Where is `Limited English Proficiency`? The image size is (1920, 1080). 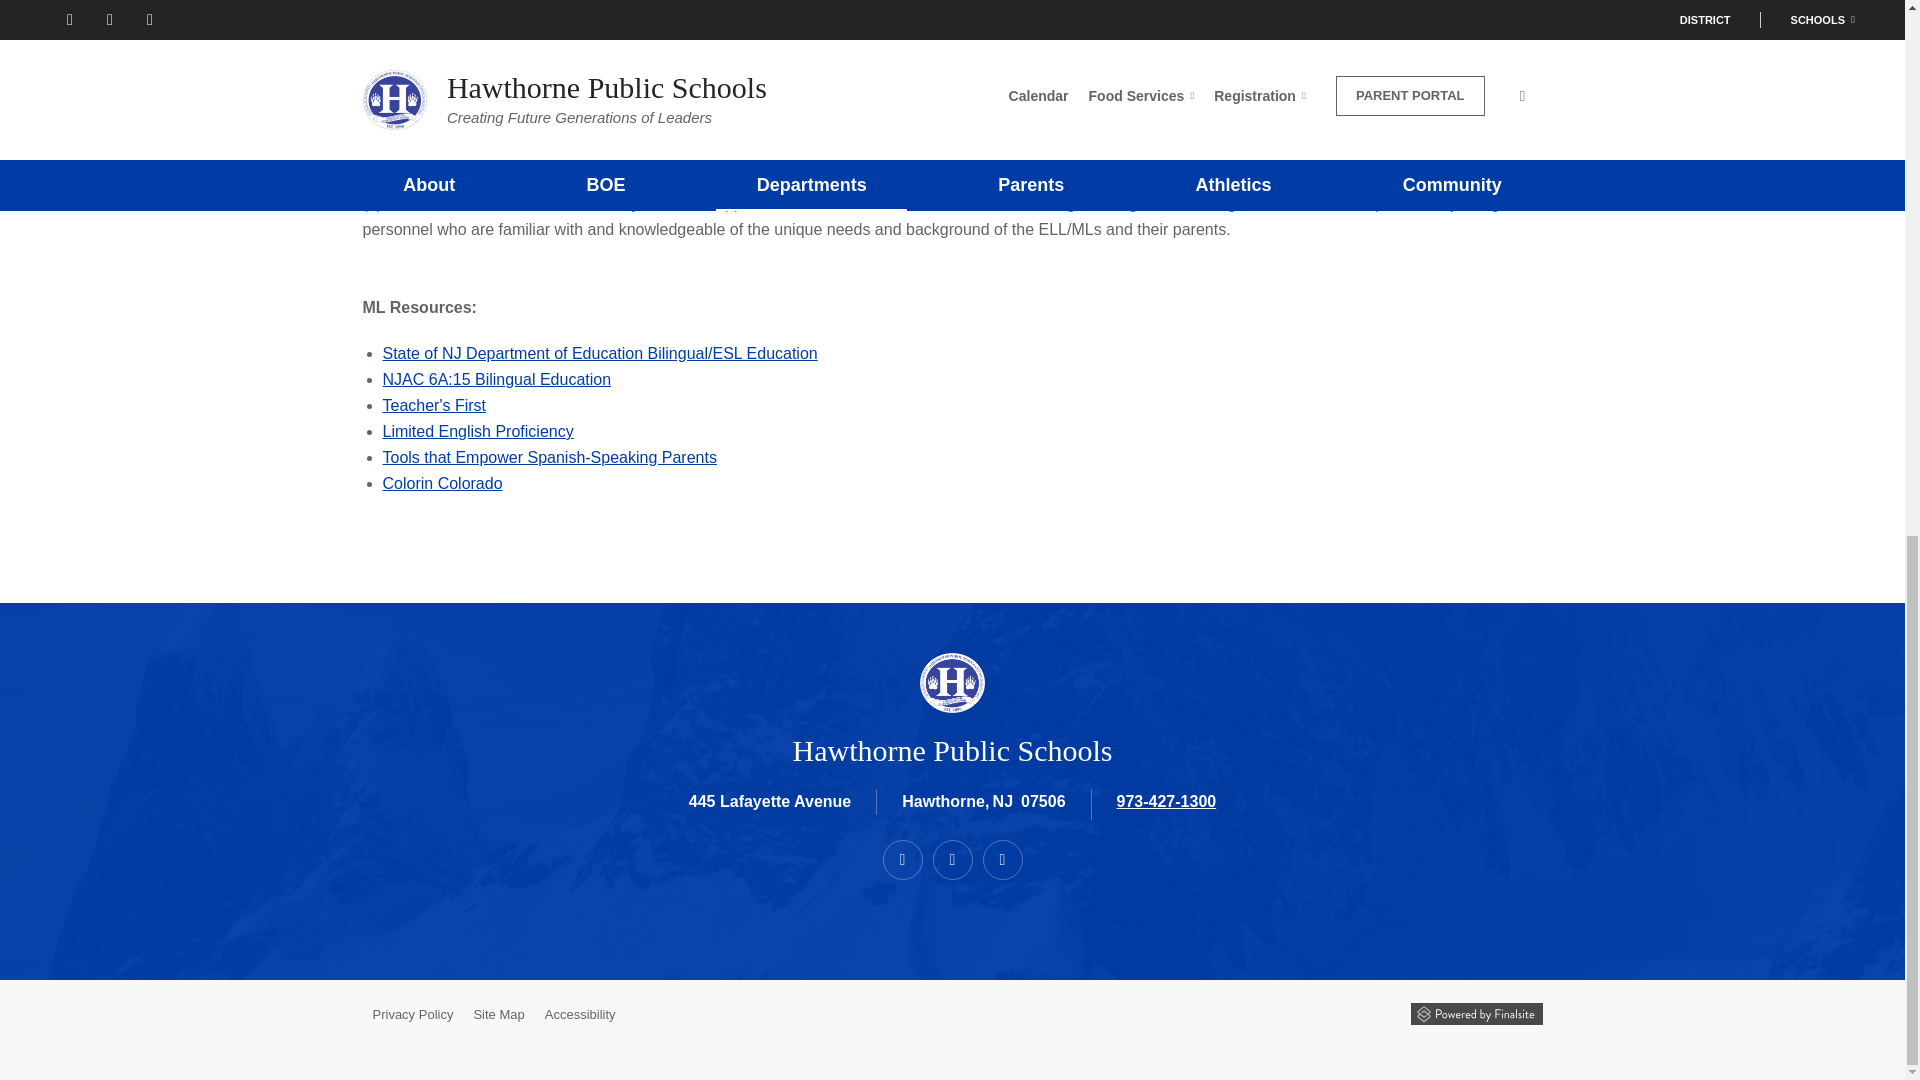 Limited English Proficiency is located at coordinates (477, 431).